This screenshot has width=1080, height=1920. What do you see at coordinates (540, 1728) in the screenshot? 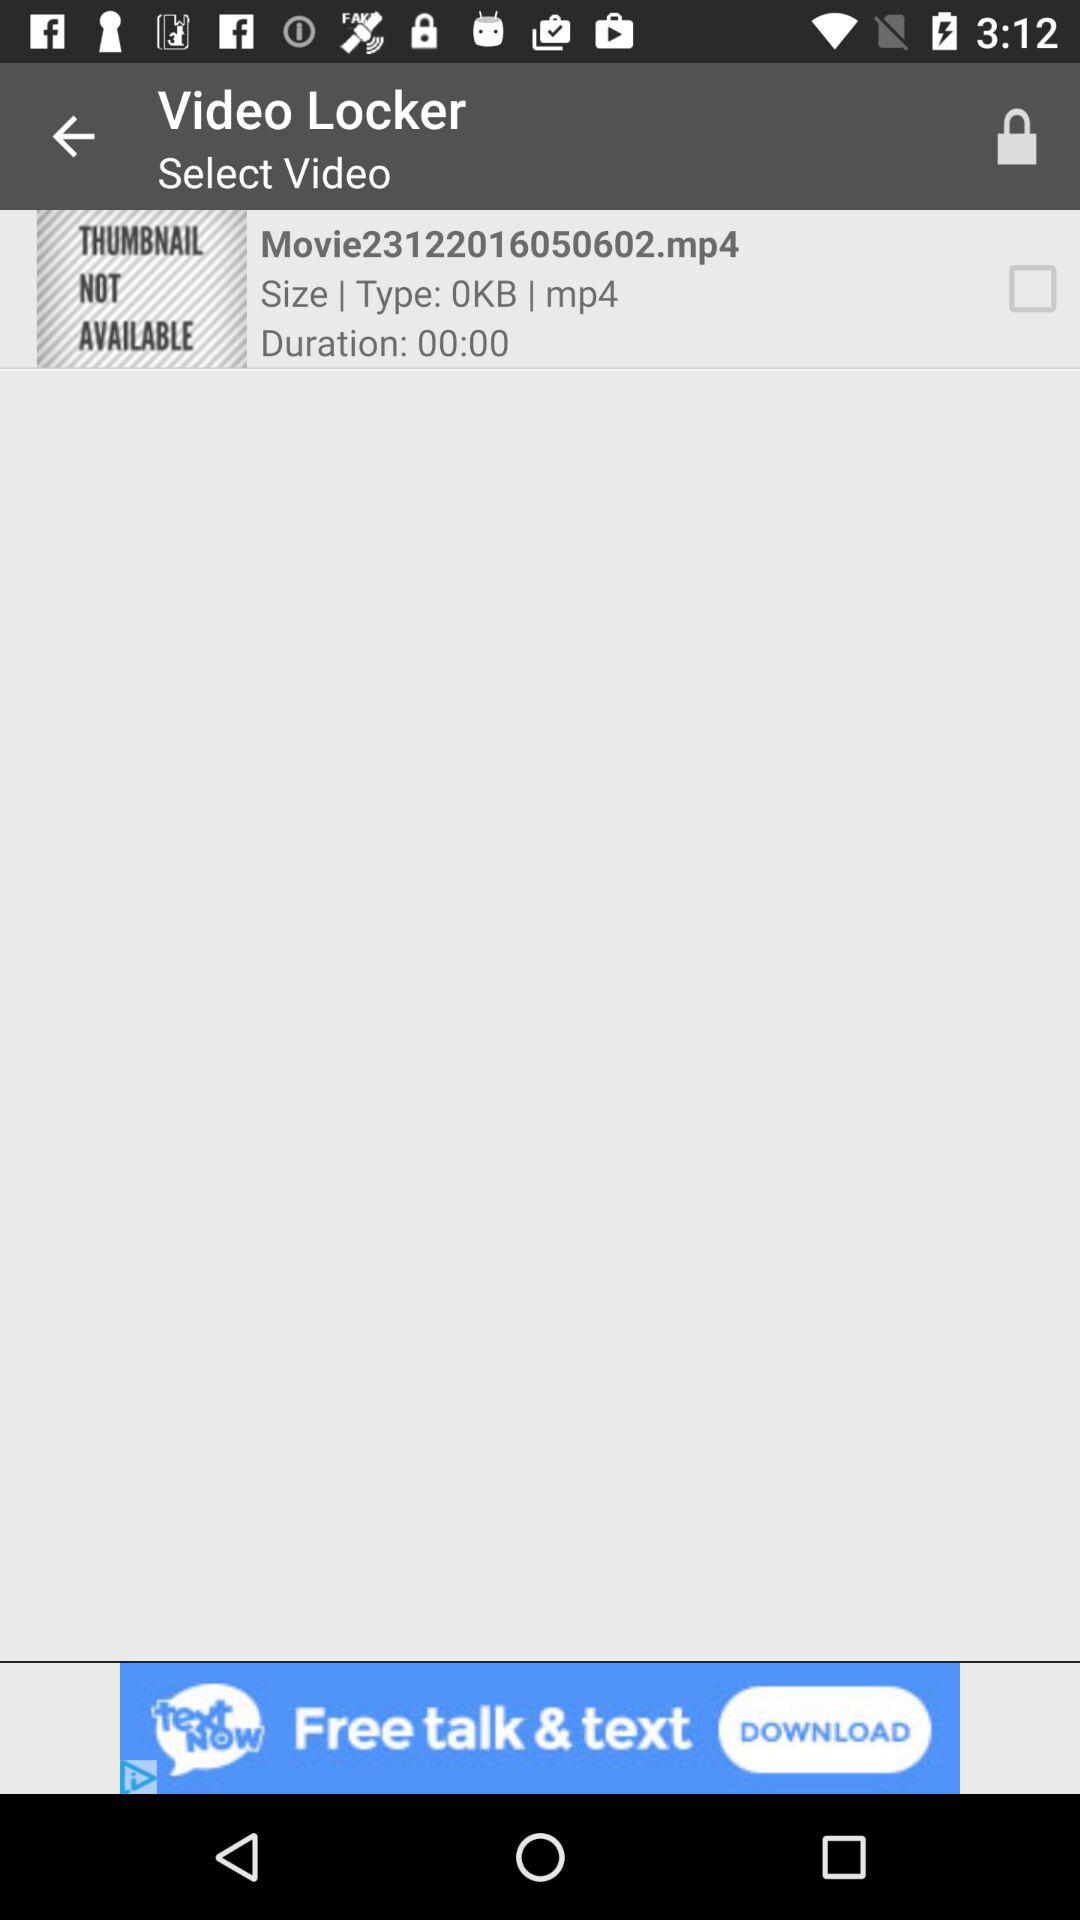
I see `open advertisement landing page` at bounding box center [540, 1728].